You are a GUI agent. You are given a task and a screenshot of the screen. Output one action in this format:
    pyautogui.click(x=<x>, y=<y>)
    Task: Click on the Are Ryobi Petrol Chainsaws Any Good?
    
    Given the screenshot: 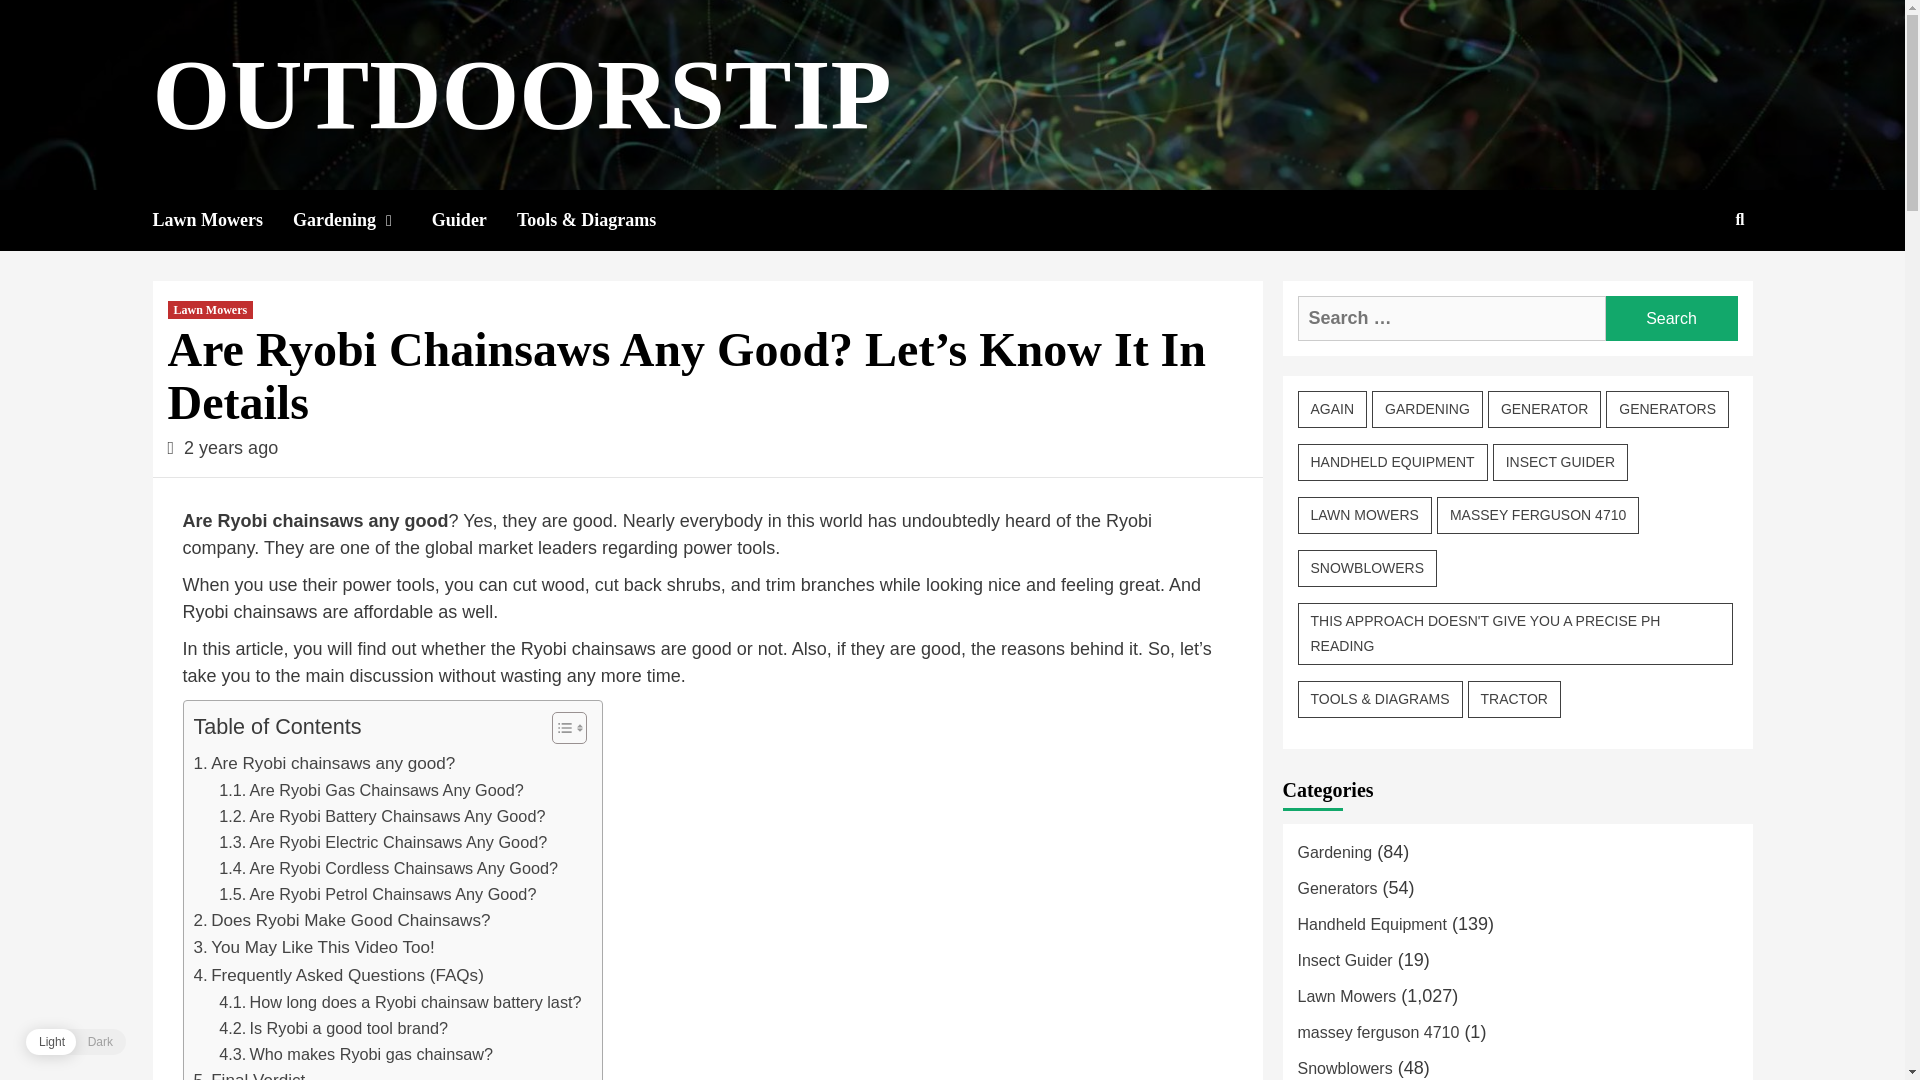 What is the action you would take?
    pyautogui.click(x=376, y=894)
    